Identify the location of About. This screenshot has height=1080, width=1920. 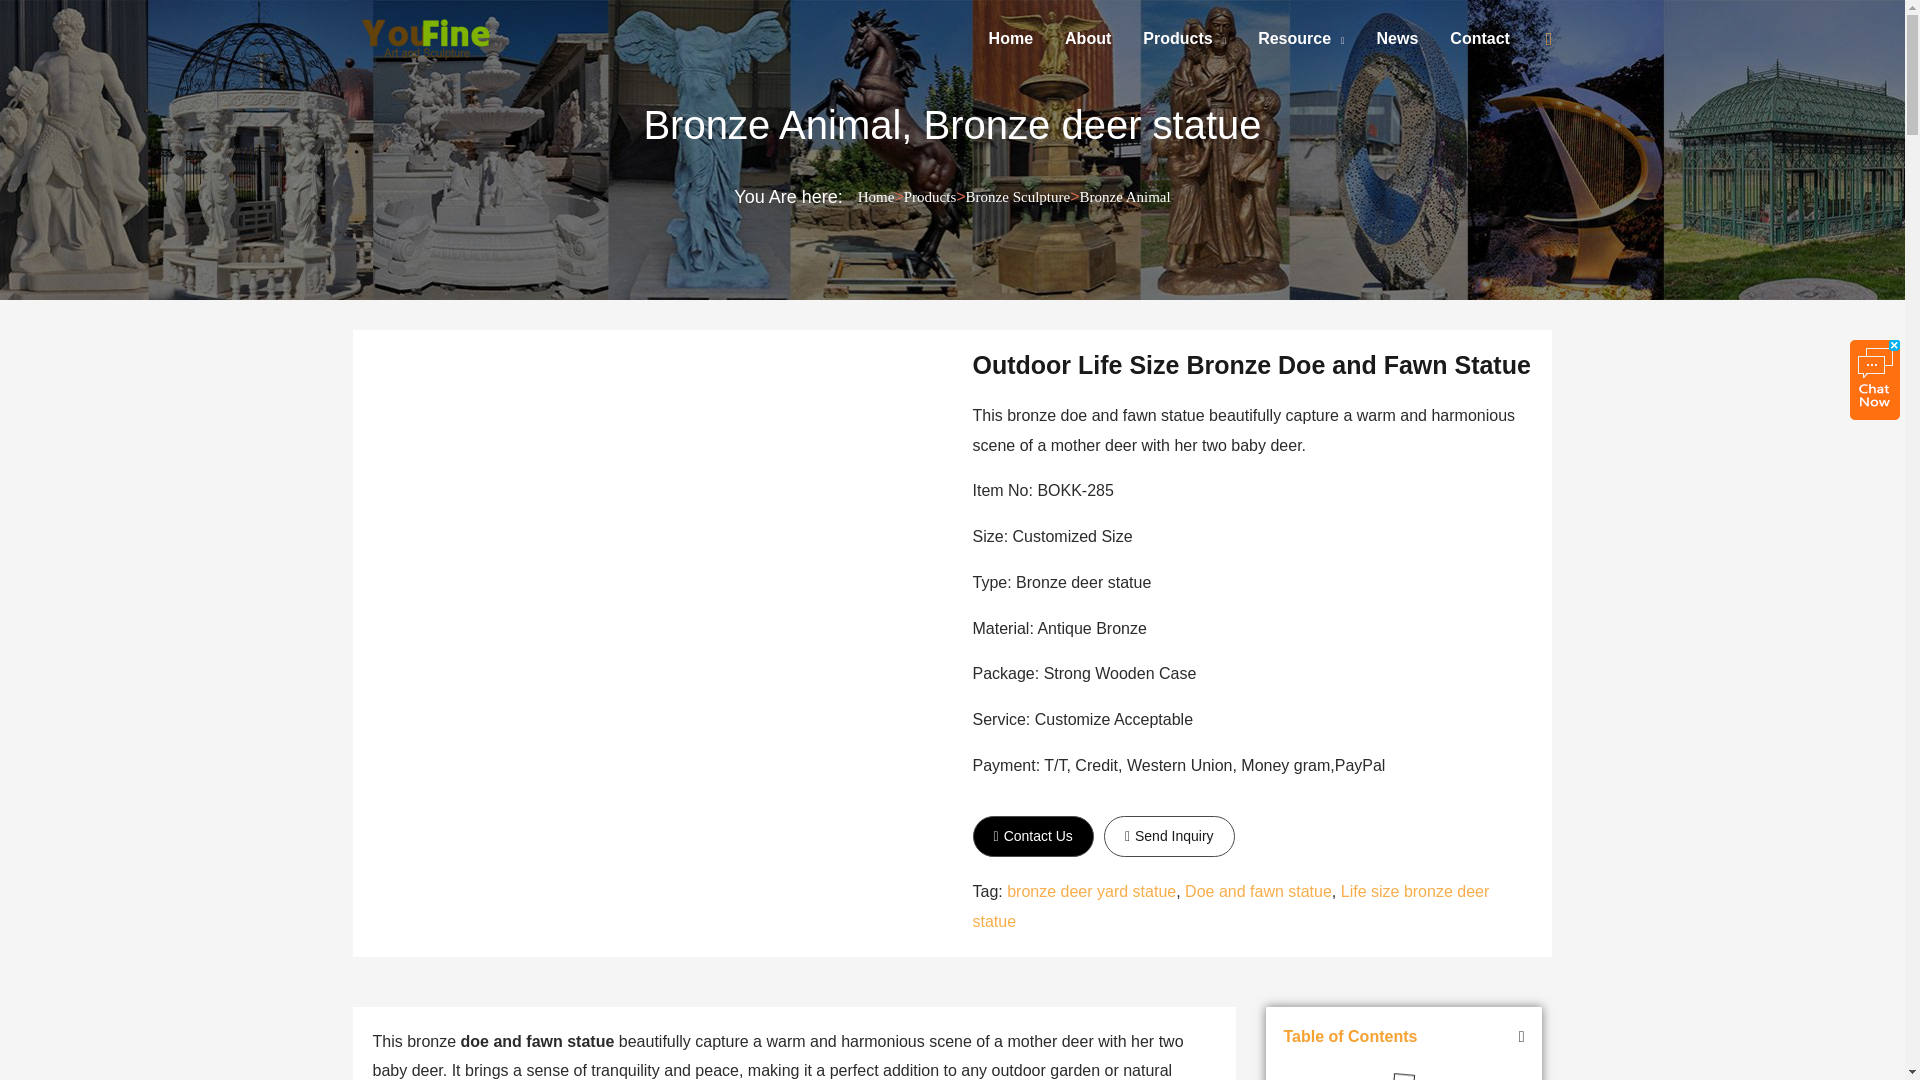
(1088, 38).